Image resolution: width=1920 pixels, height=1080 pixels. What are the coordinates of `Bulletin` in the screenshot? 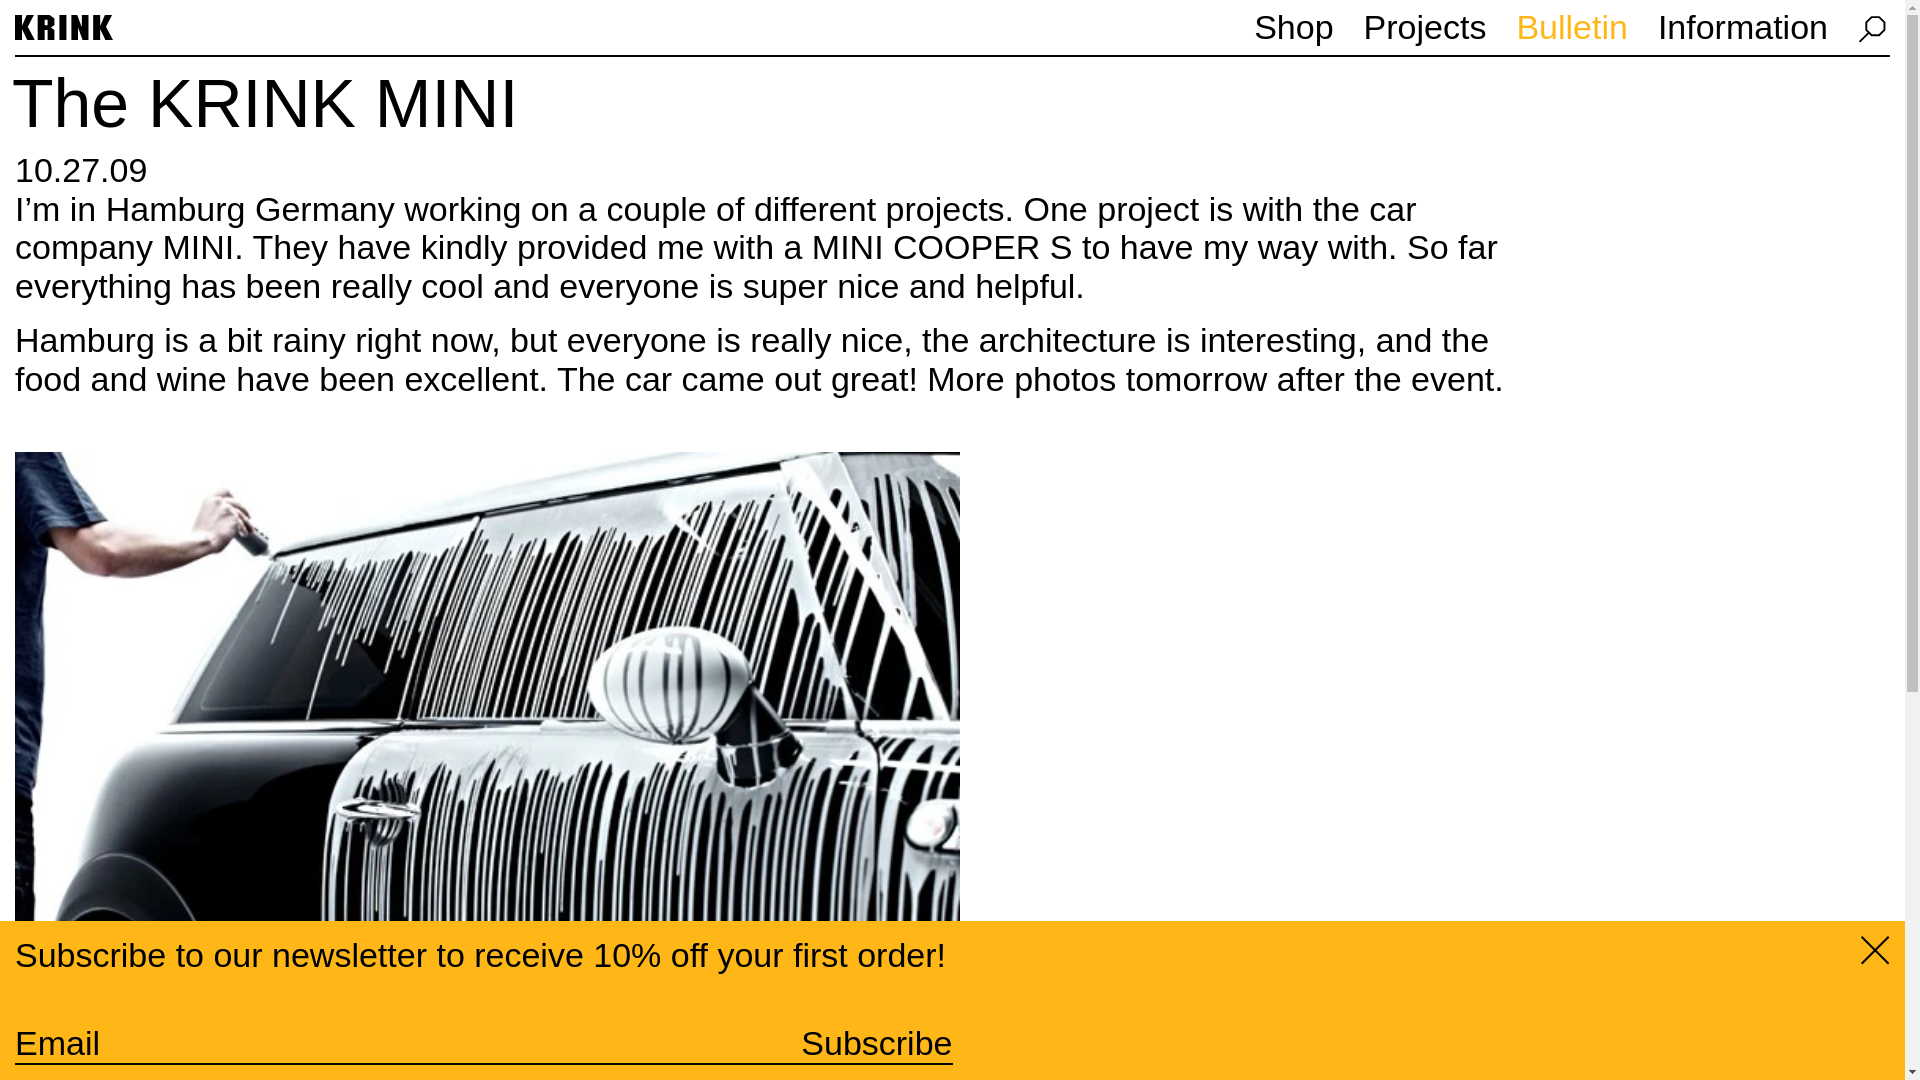 It's located at (1572, 27).